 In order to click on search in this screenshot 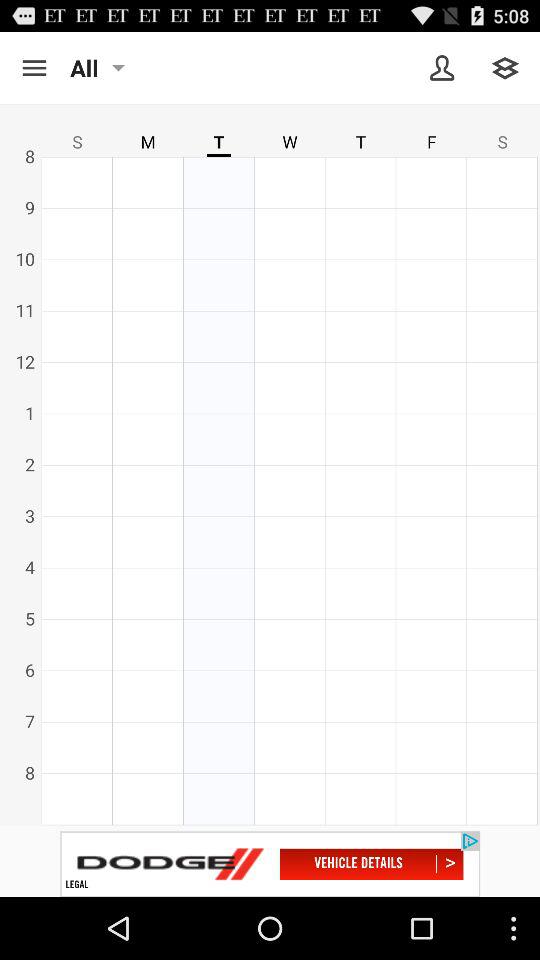, I will do `click(34, 68)`.